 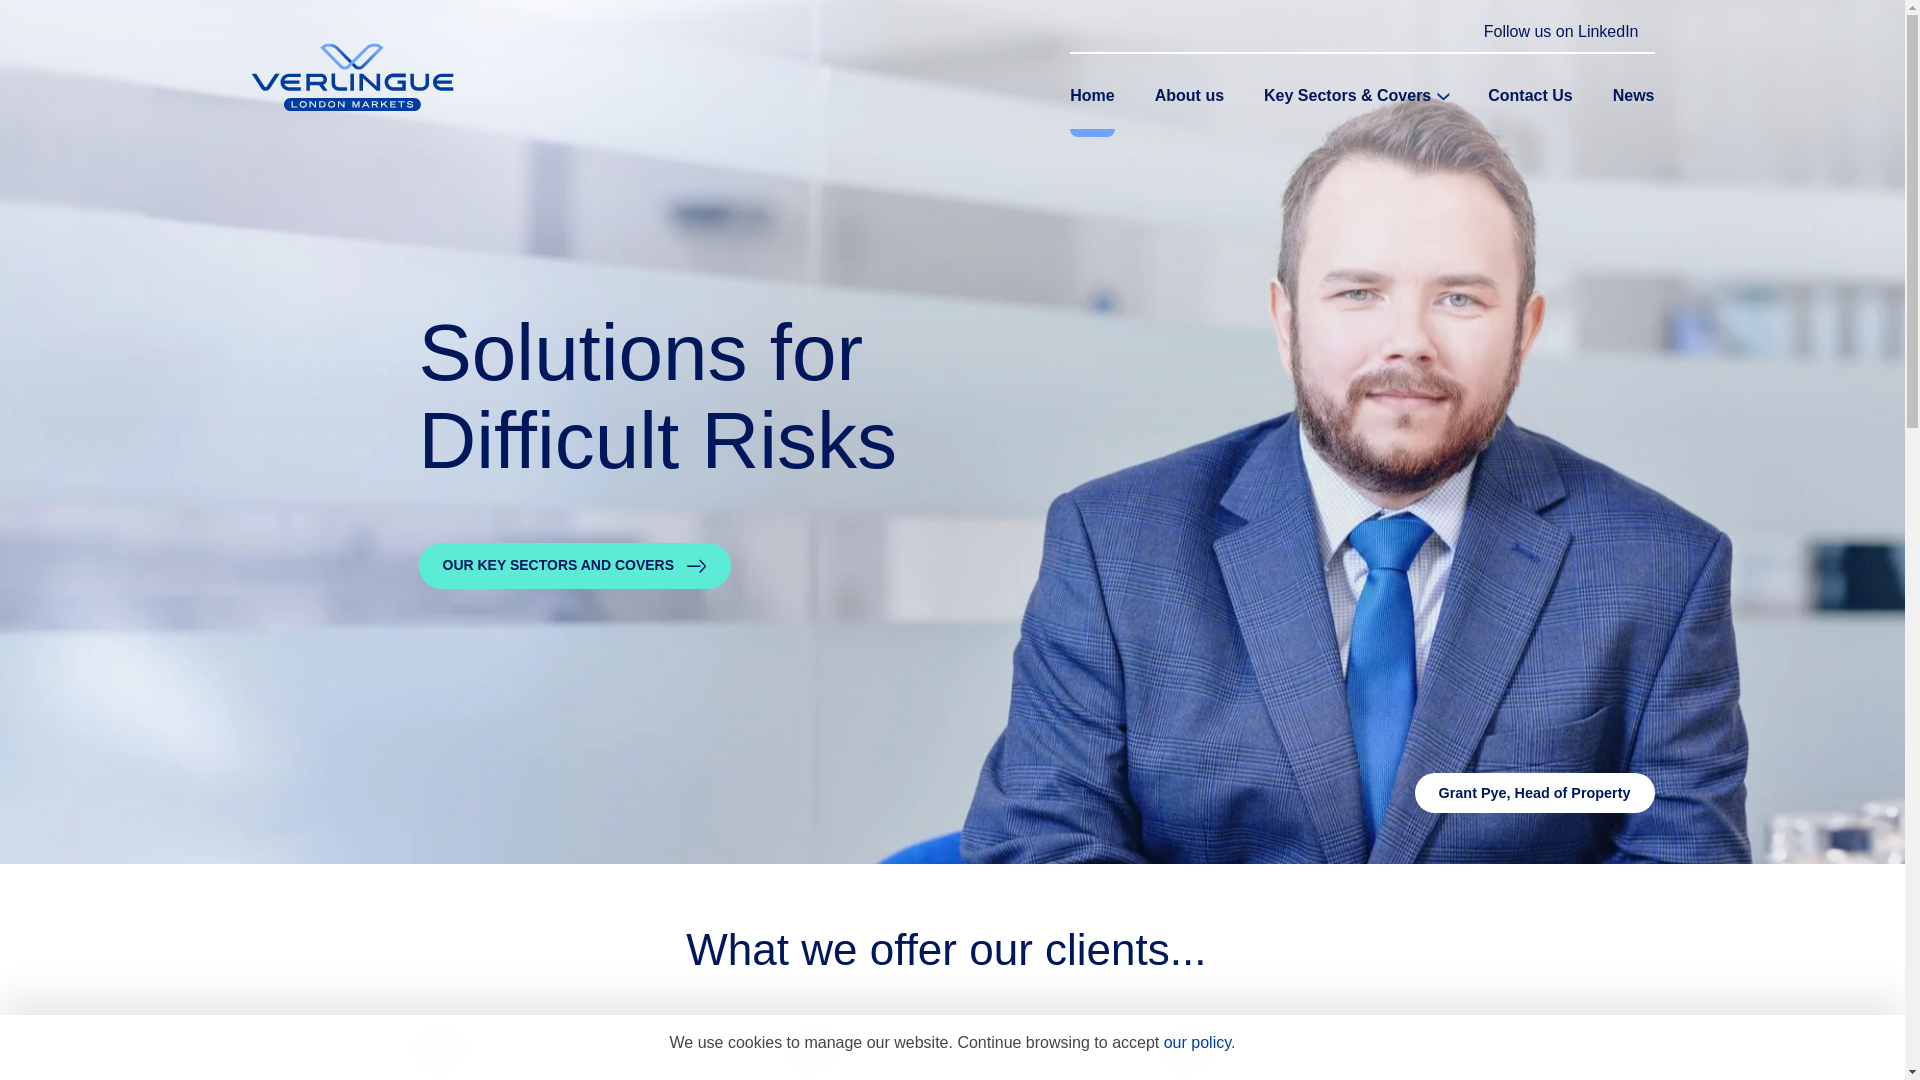 I want to click on News, so click(x=1634, y=96).